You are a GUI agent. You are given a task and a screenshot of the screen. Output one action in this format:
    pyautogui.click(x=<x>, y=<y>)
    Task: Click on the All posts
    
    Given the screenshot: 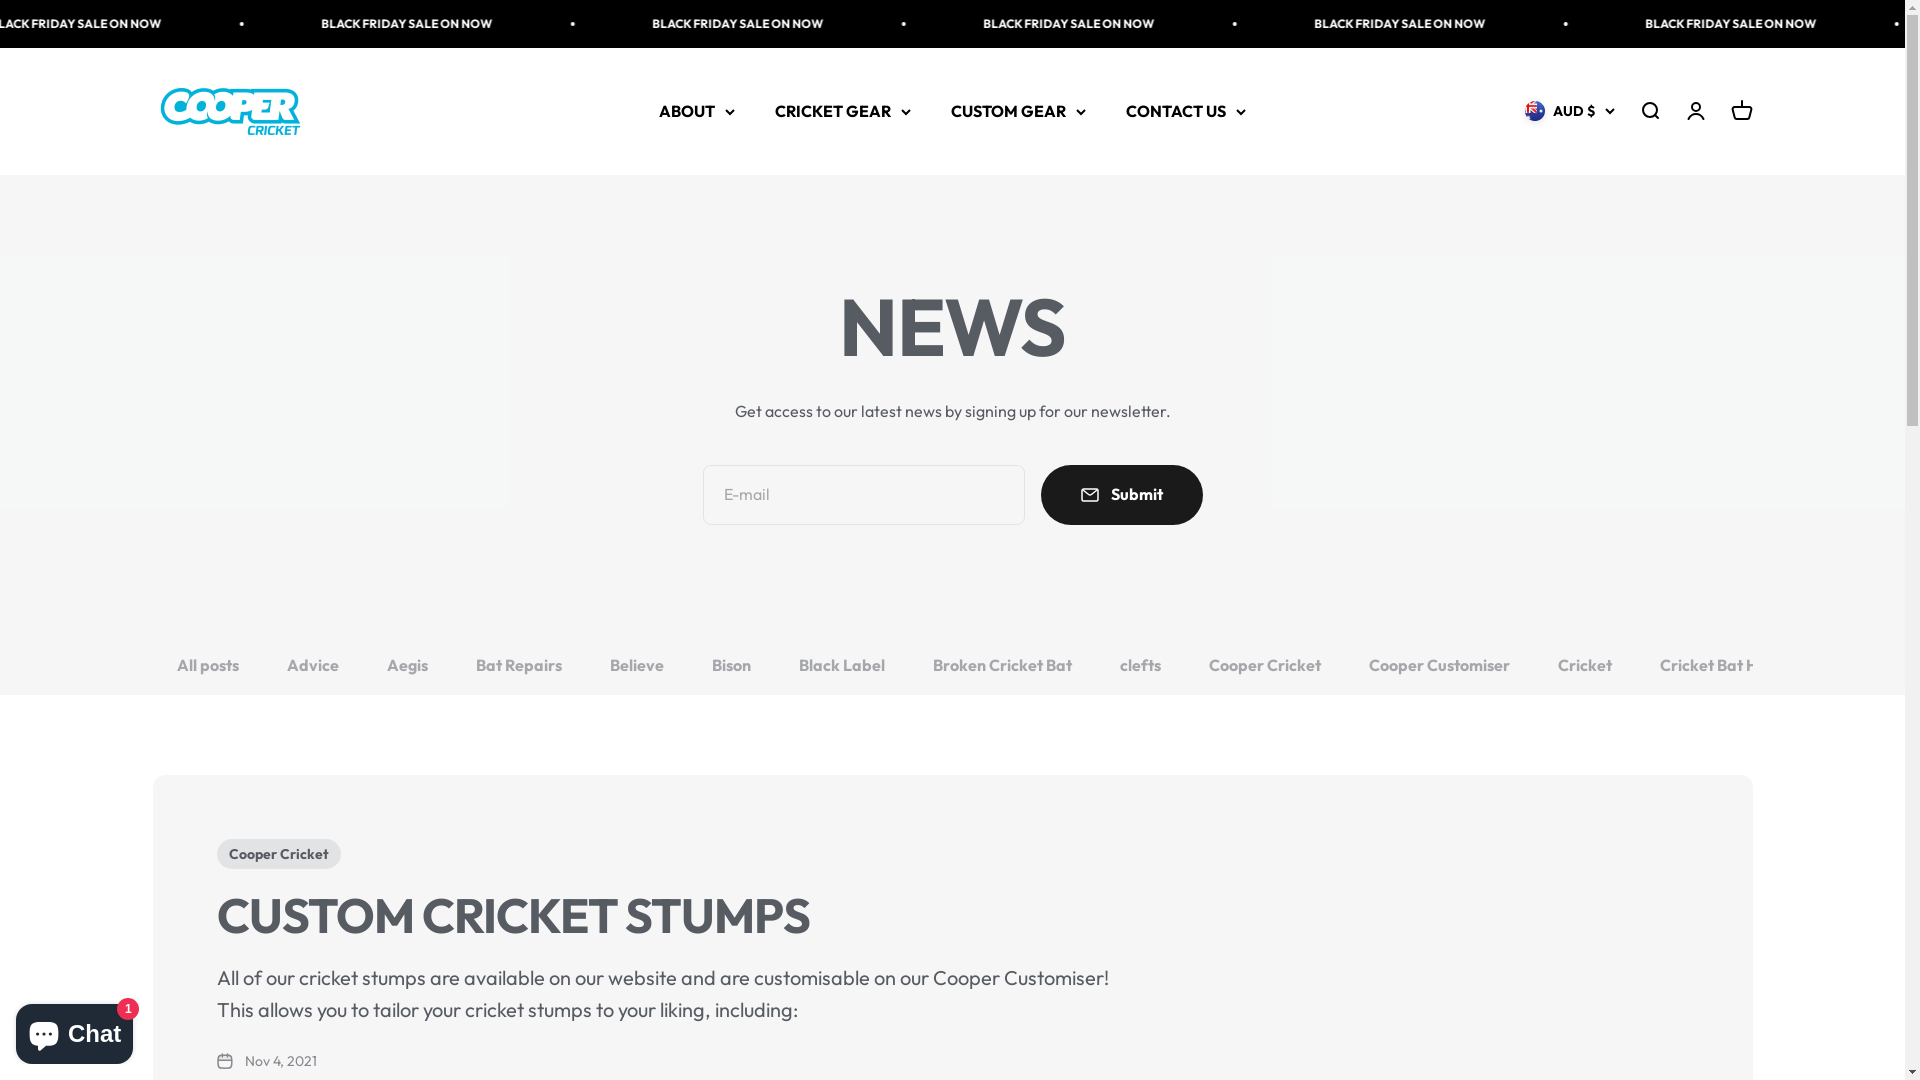 What is the action you would take?
    pyautogui.click(x=207, y=666)
    